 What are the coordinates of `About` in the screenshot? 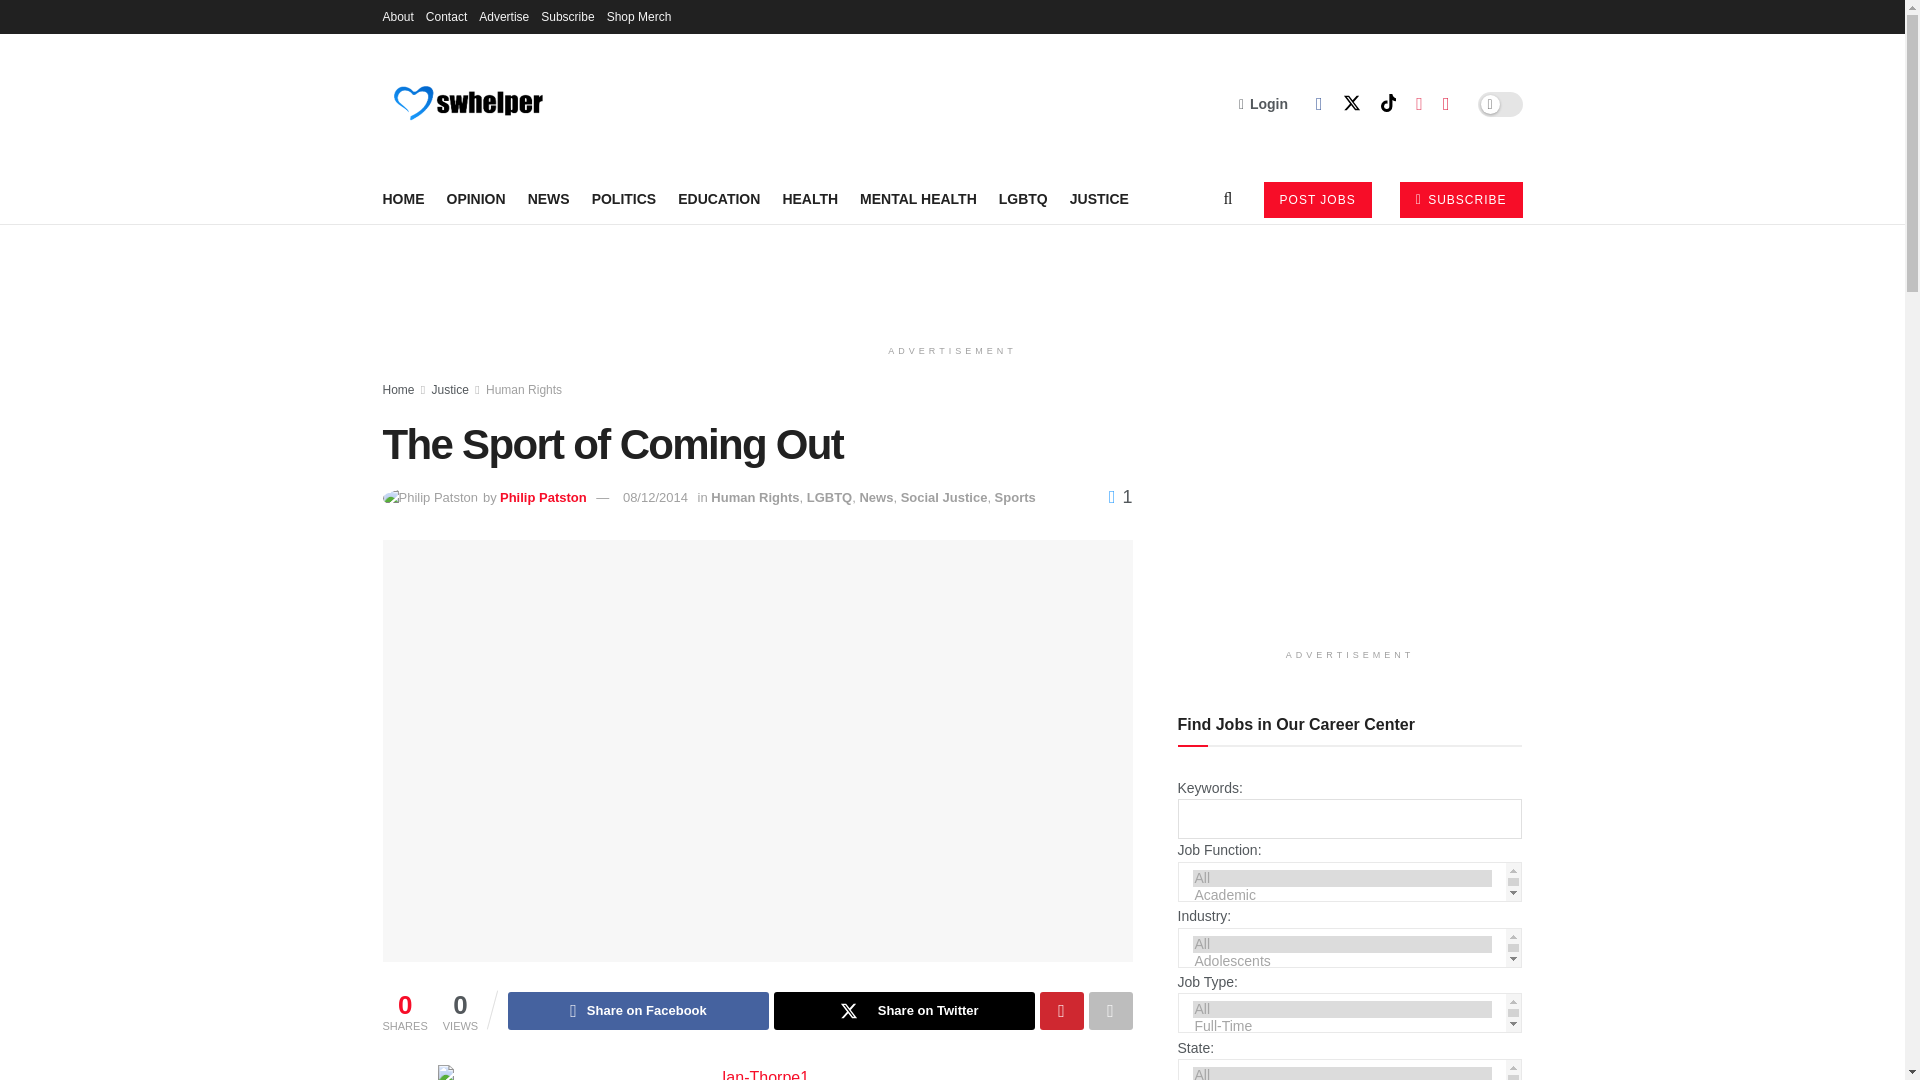 It's located at (397, 16).